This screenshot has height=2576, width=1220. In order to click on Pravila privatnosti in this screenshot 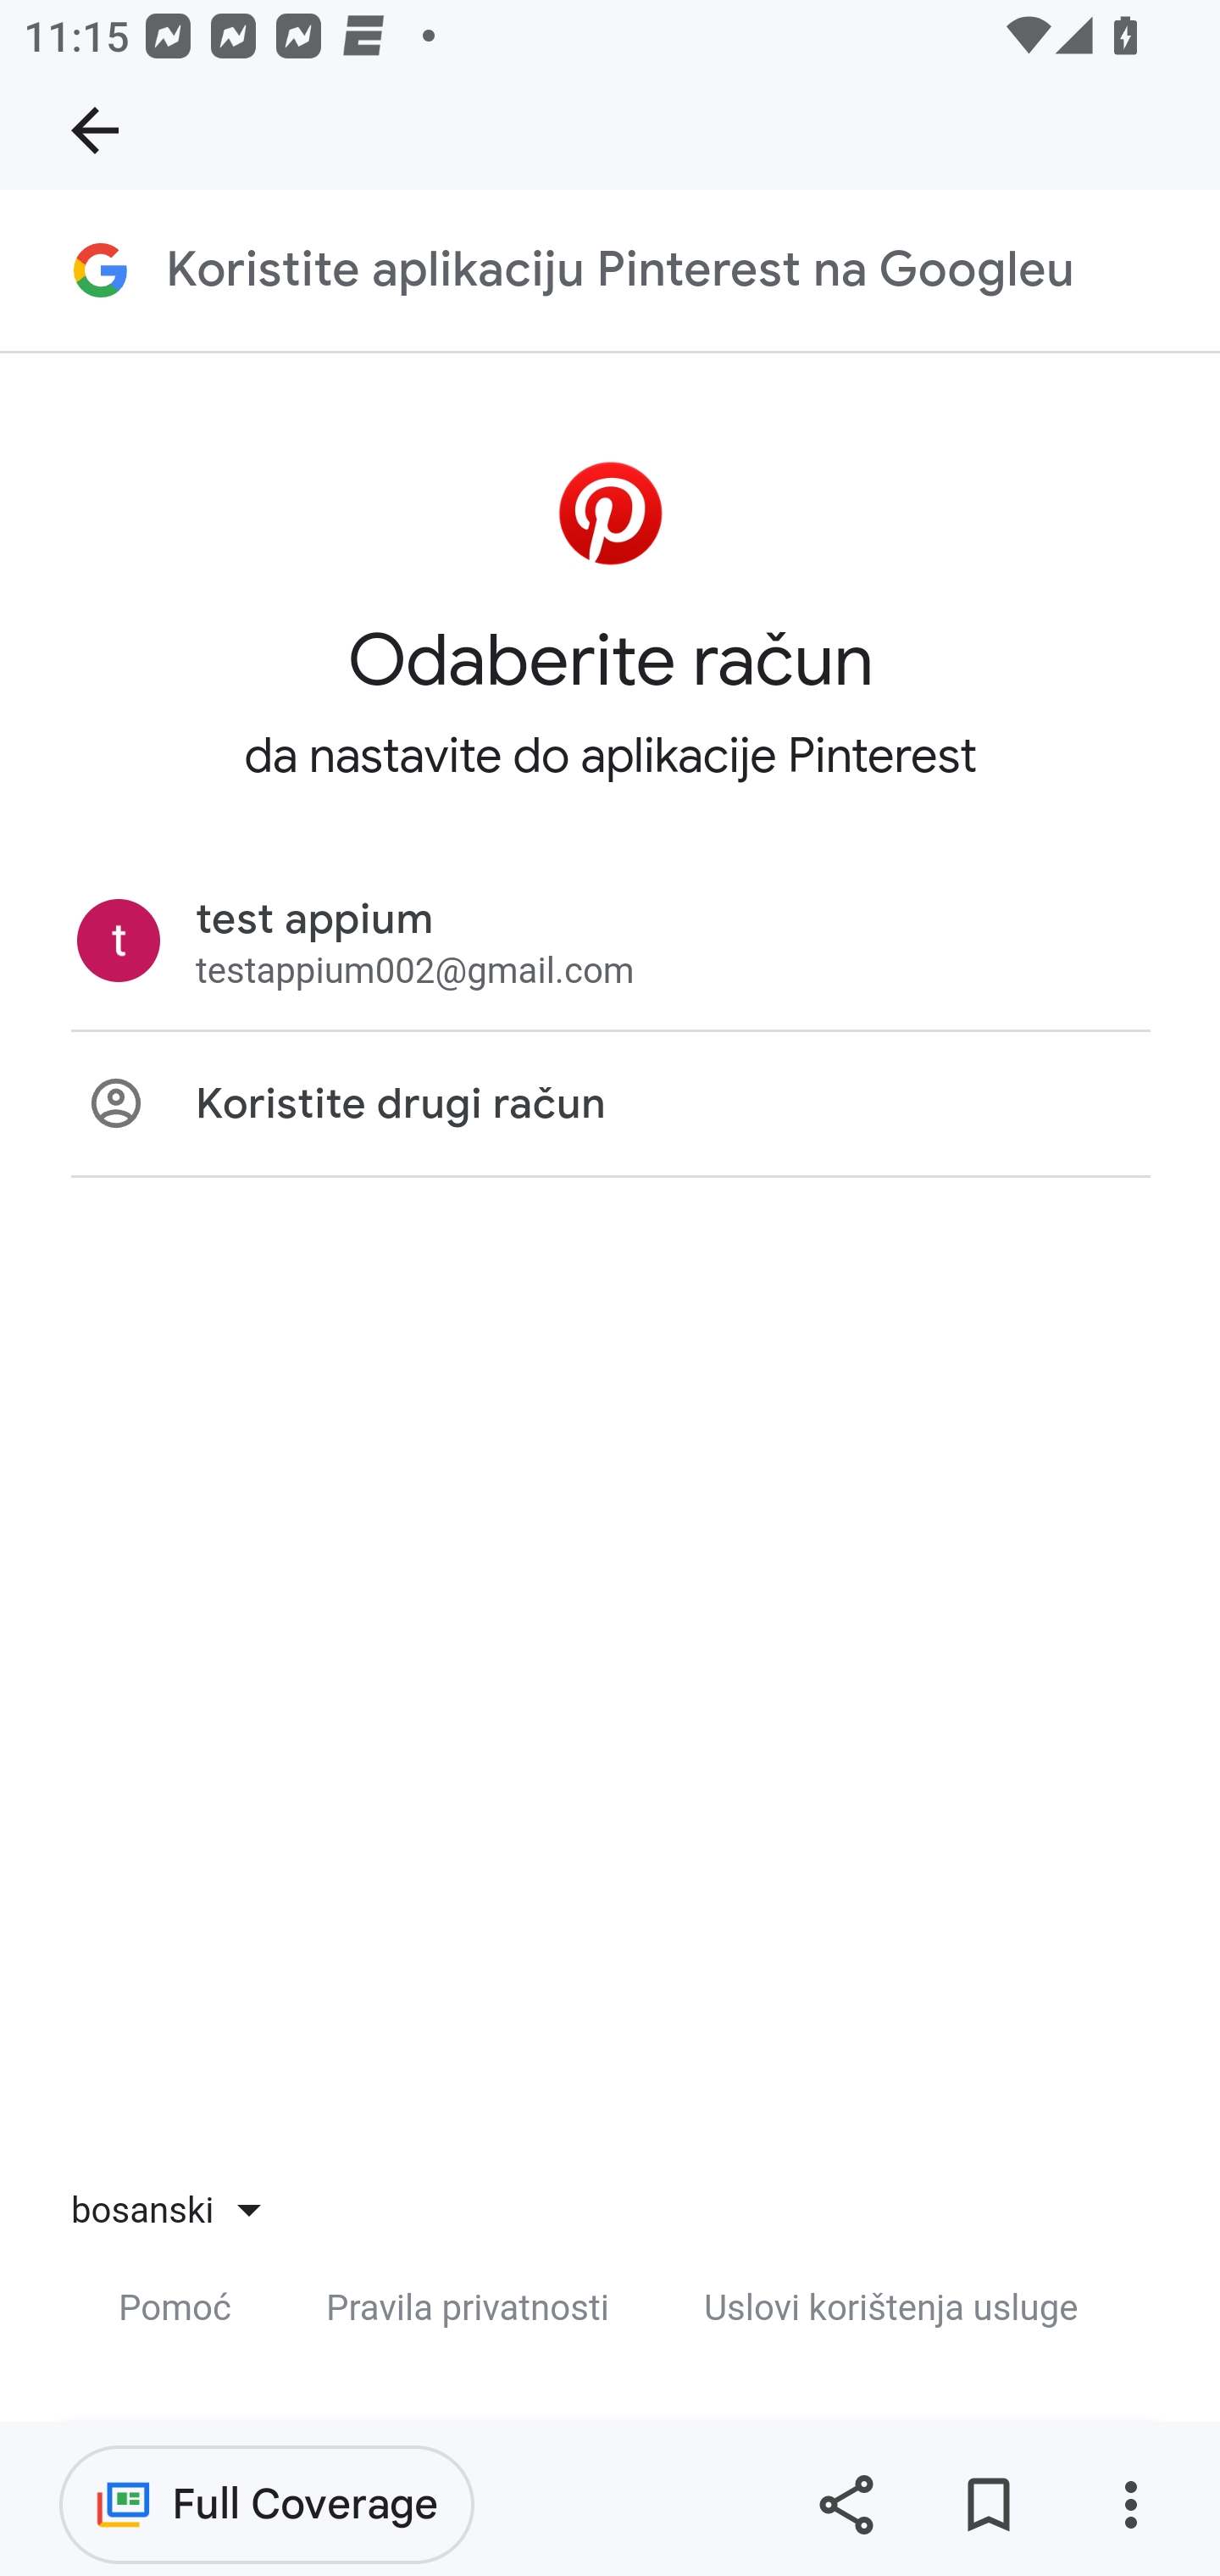, I will do `click(467, 2309)`.